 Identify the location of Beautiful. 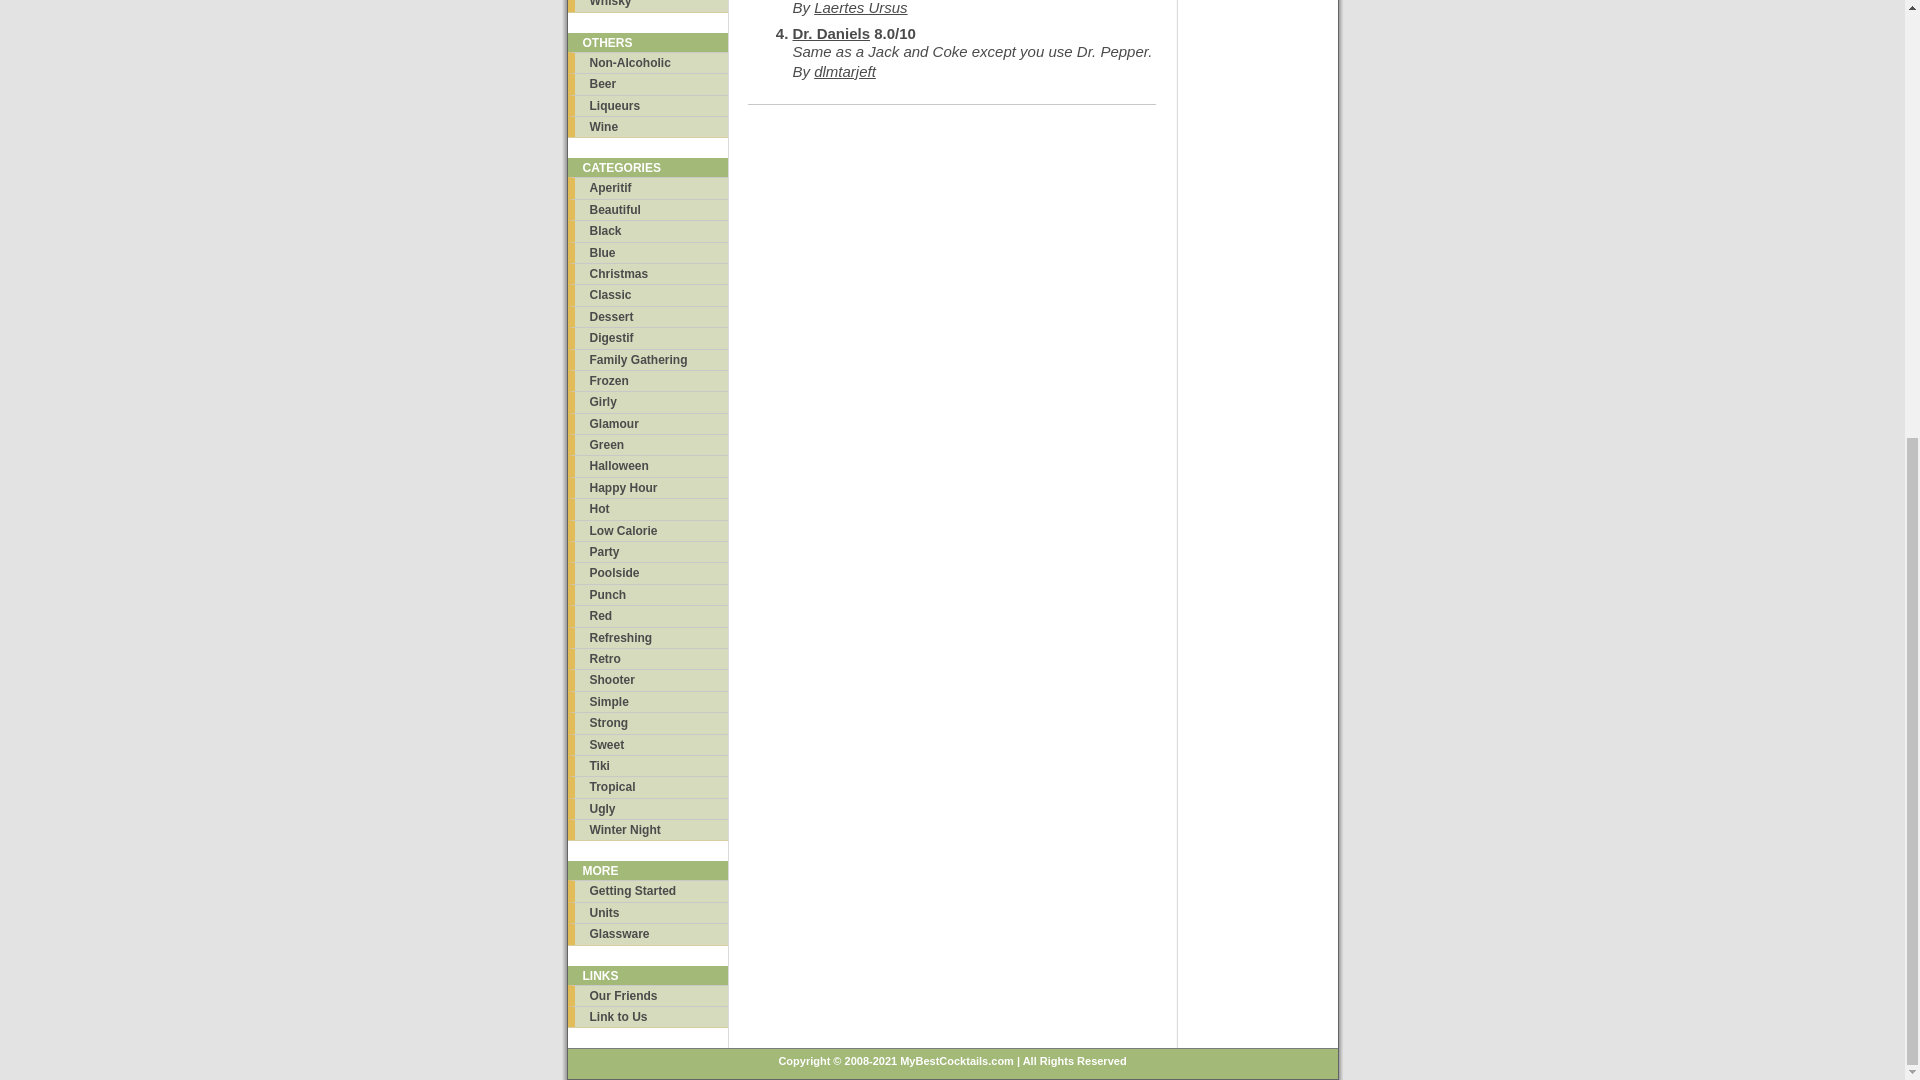
(648, 209).